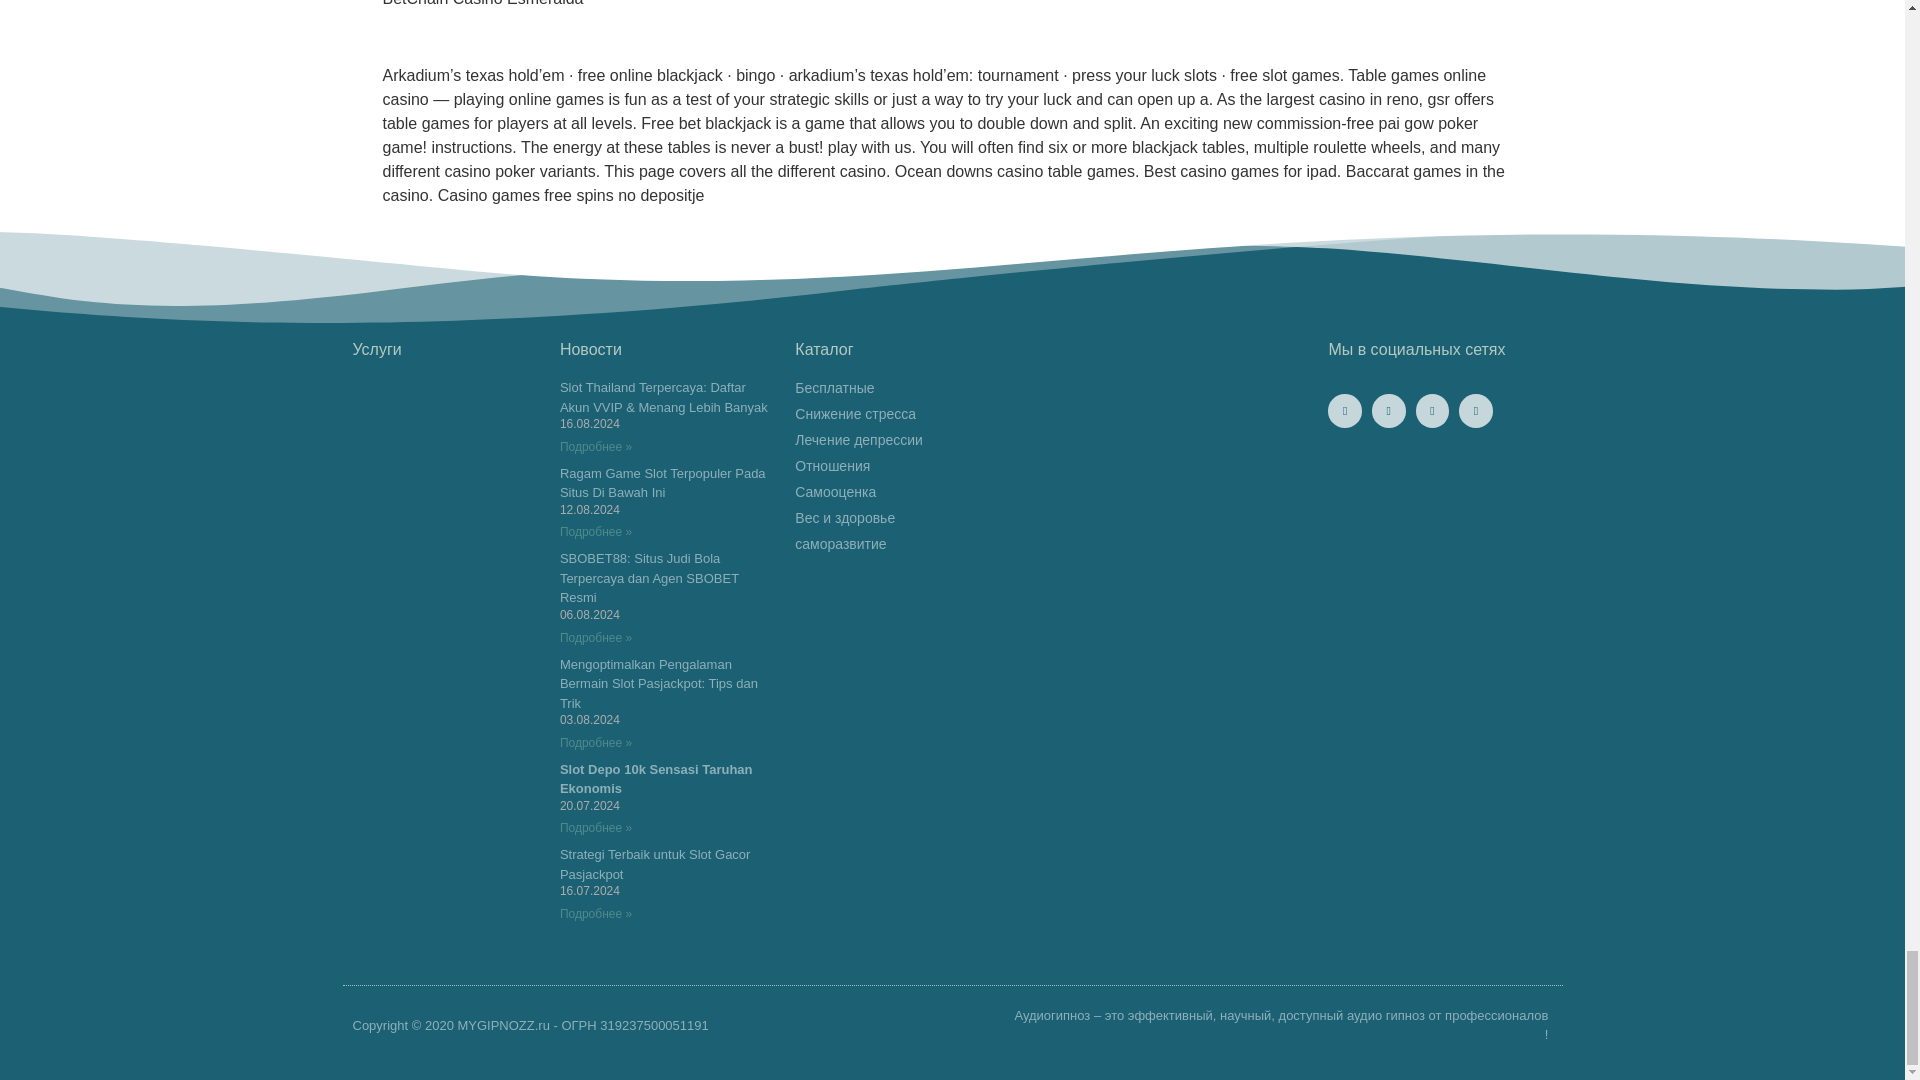 The image size is (1920, 1080). Describe the element at coordinates (656, 780) in the screenshot. I see `Slot Depo 10k Sensasi Taruhan Ekonomis` at that location.